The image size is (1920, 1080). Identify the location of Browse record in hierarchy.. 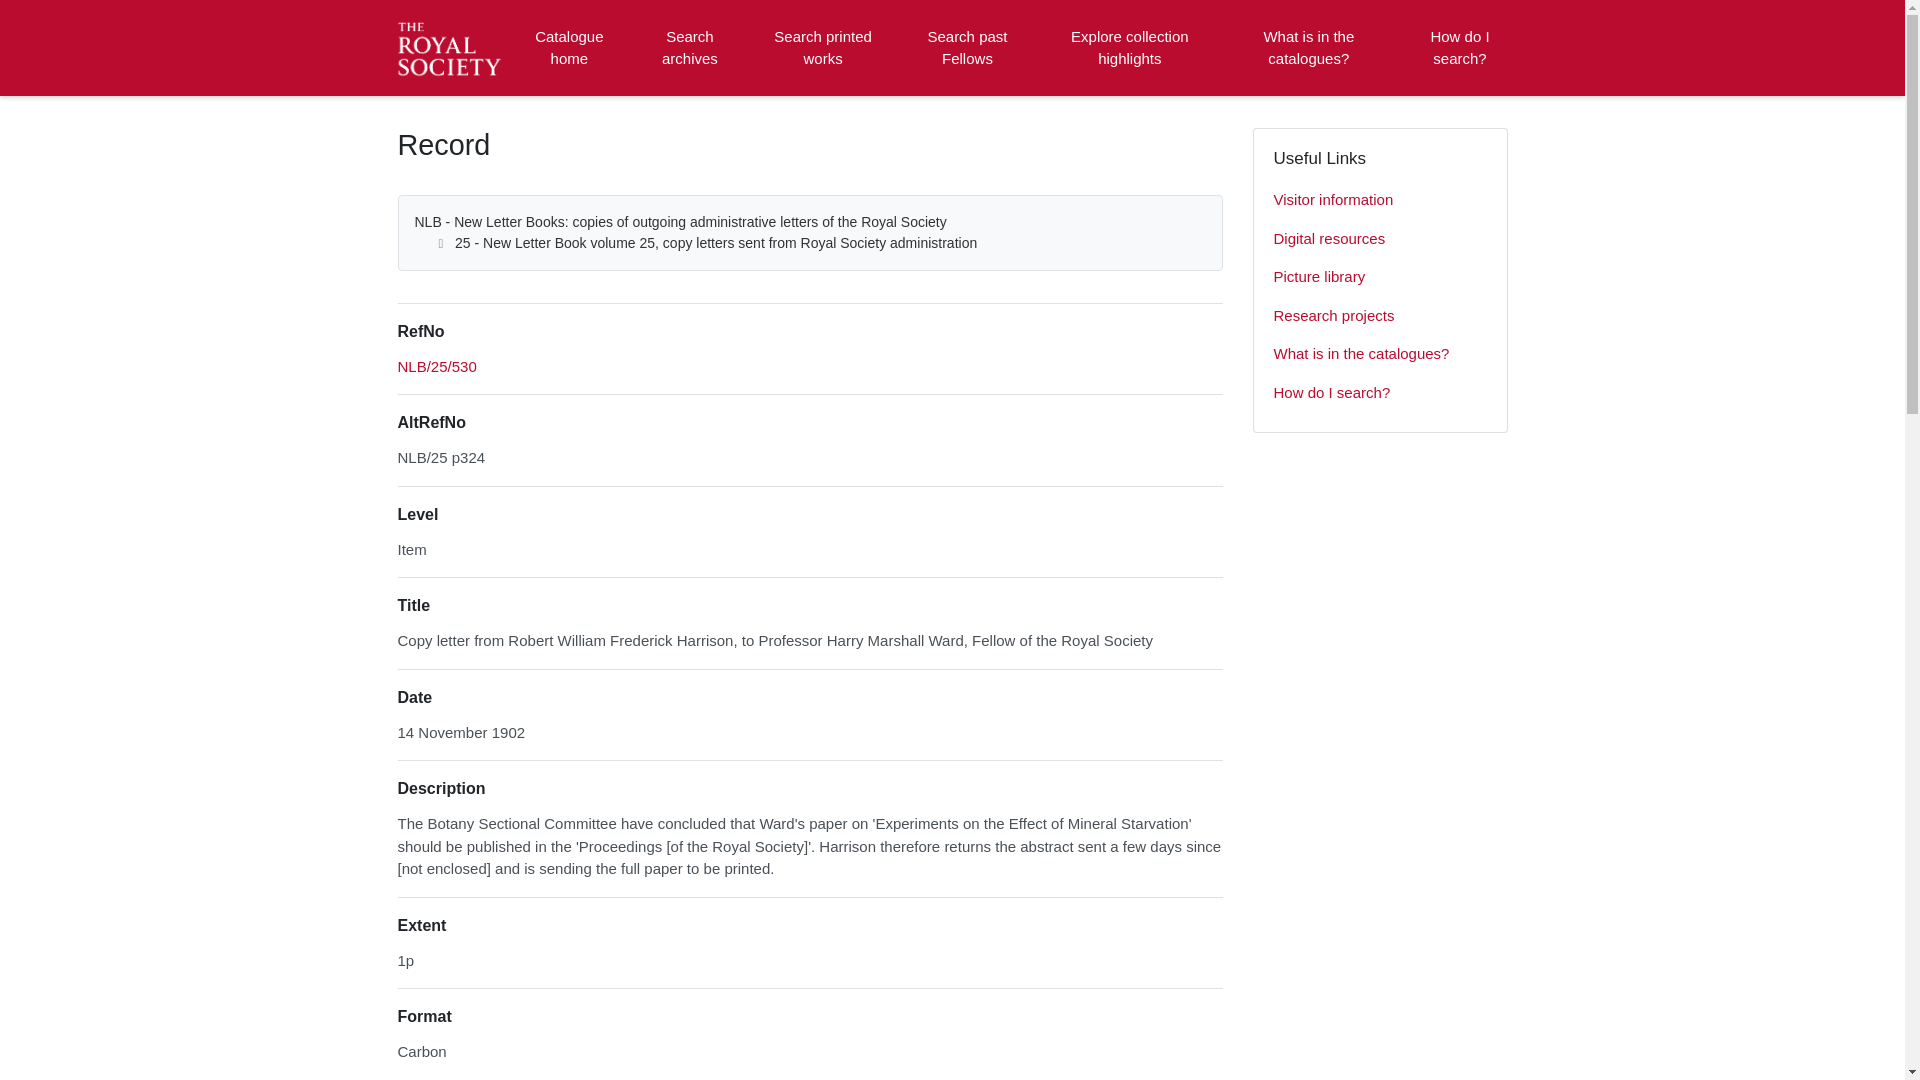
(436, 366).